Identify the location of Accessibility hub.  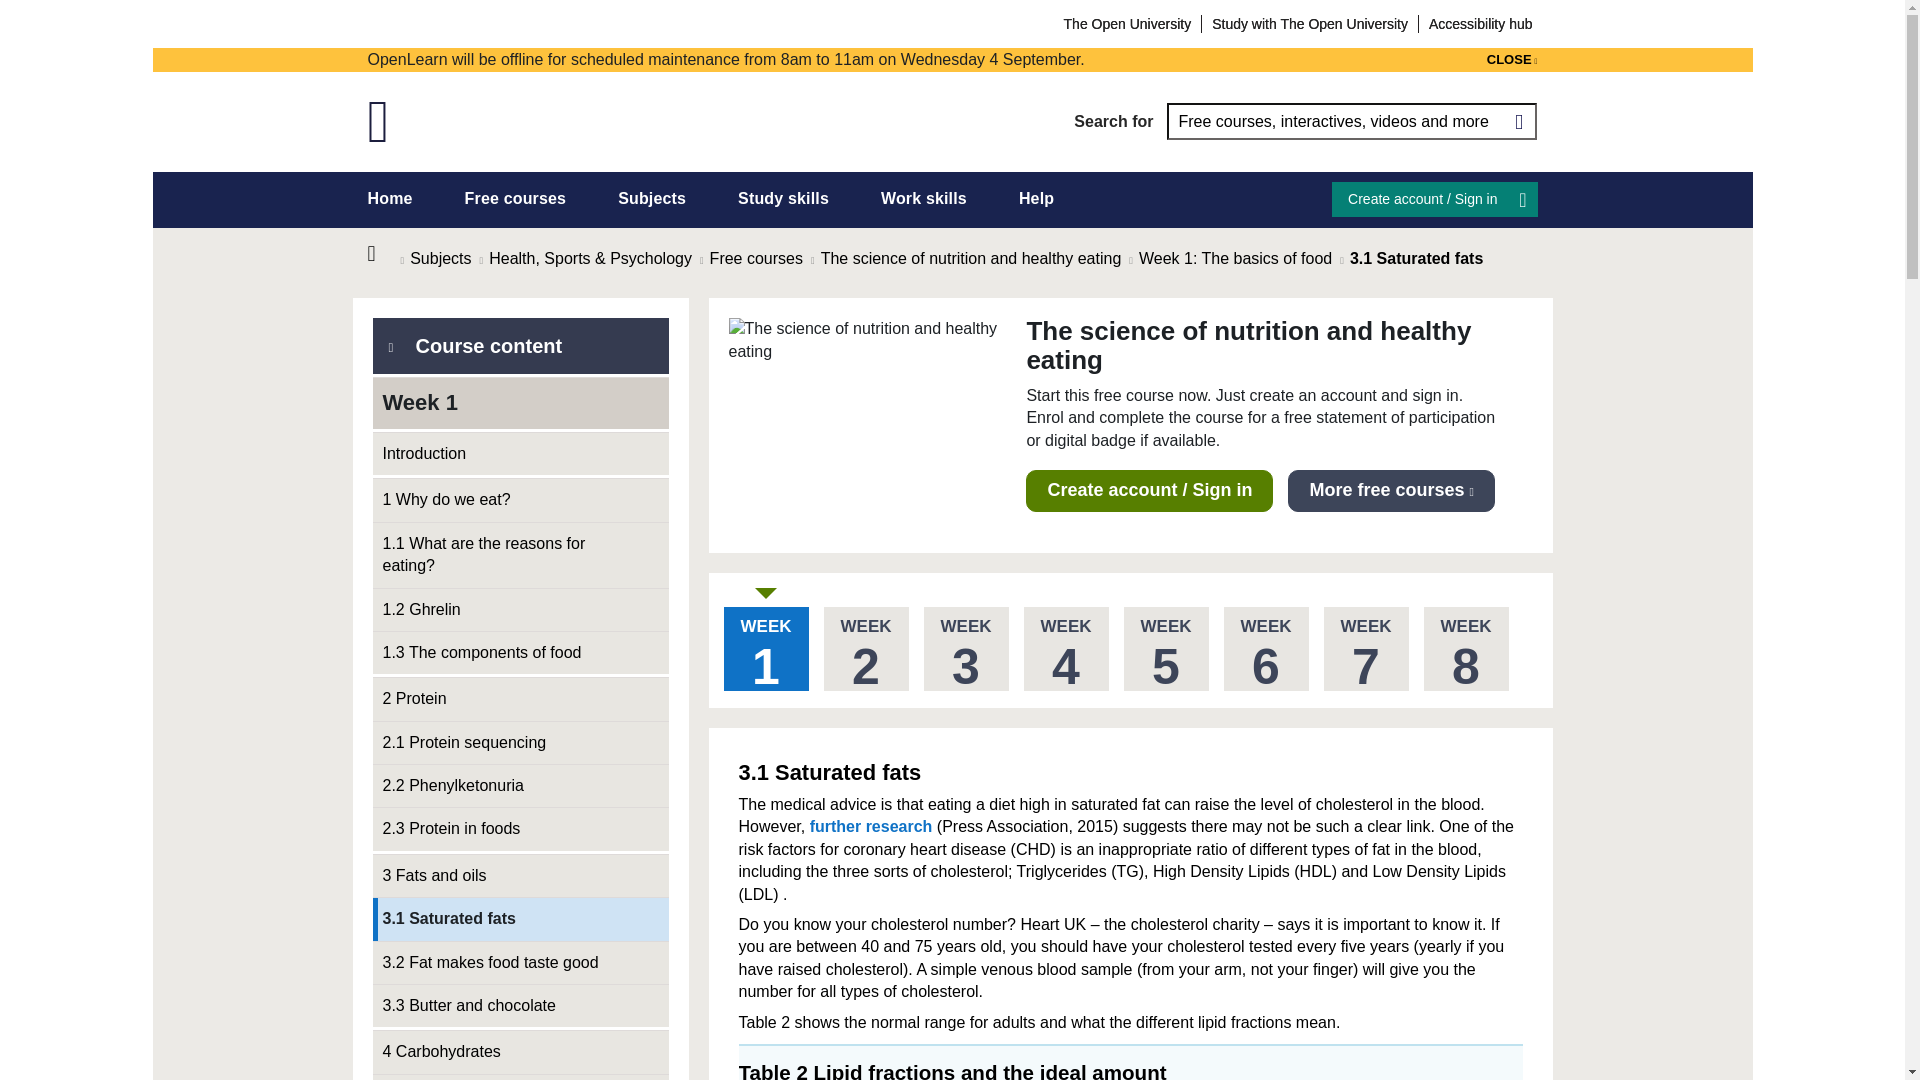
(1480, 23).